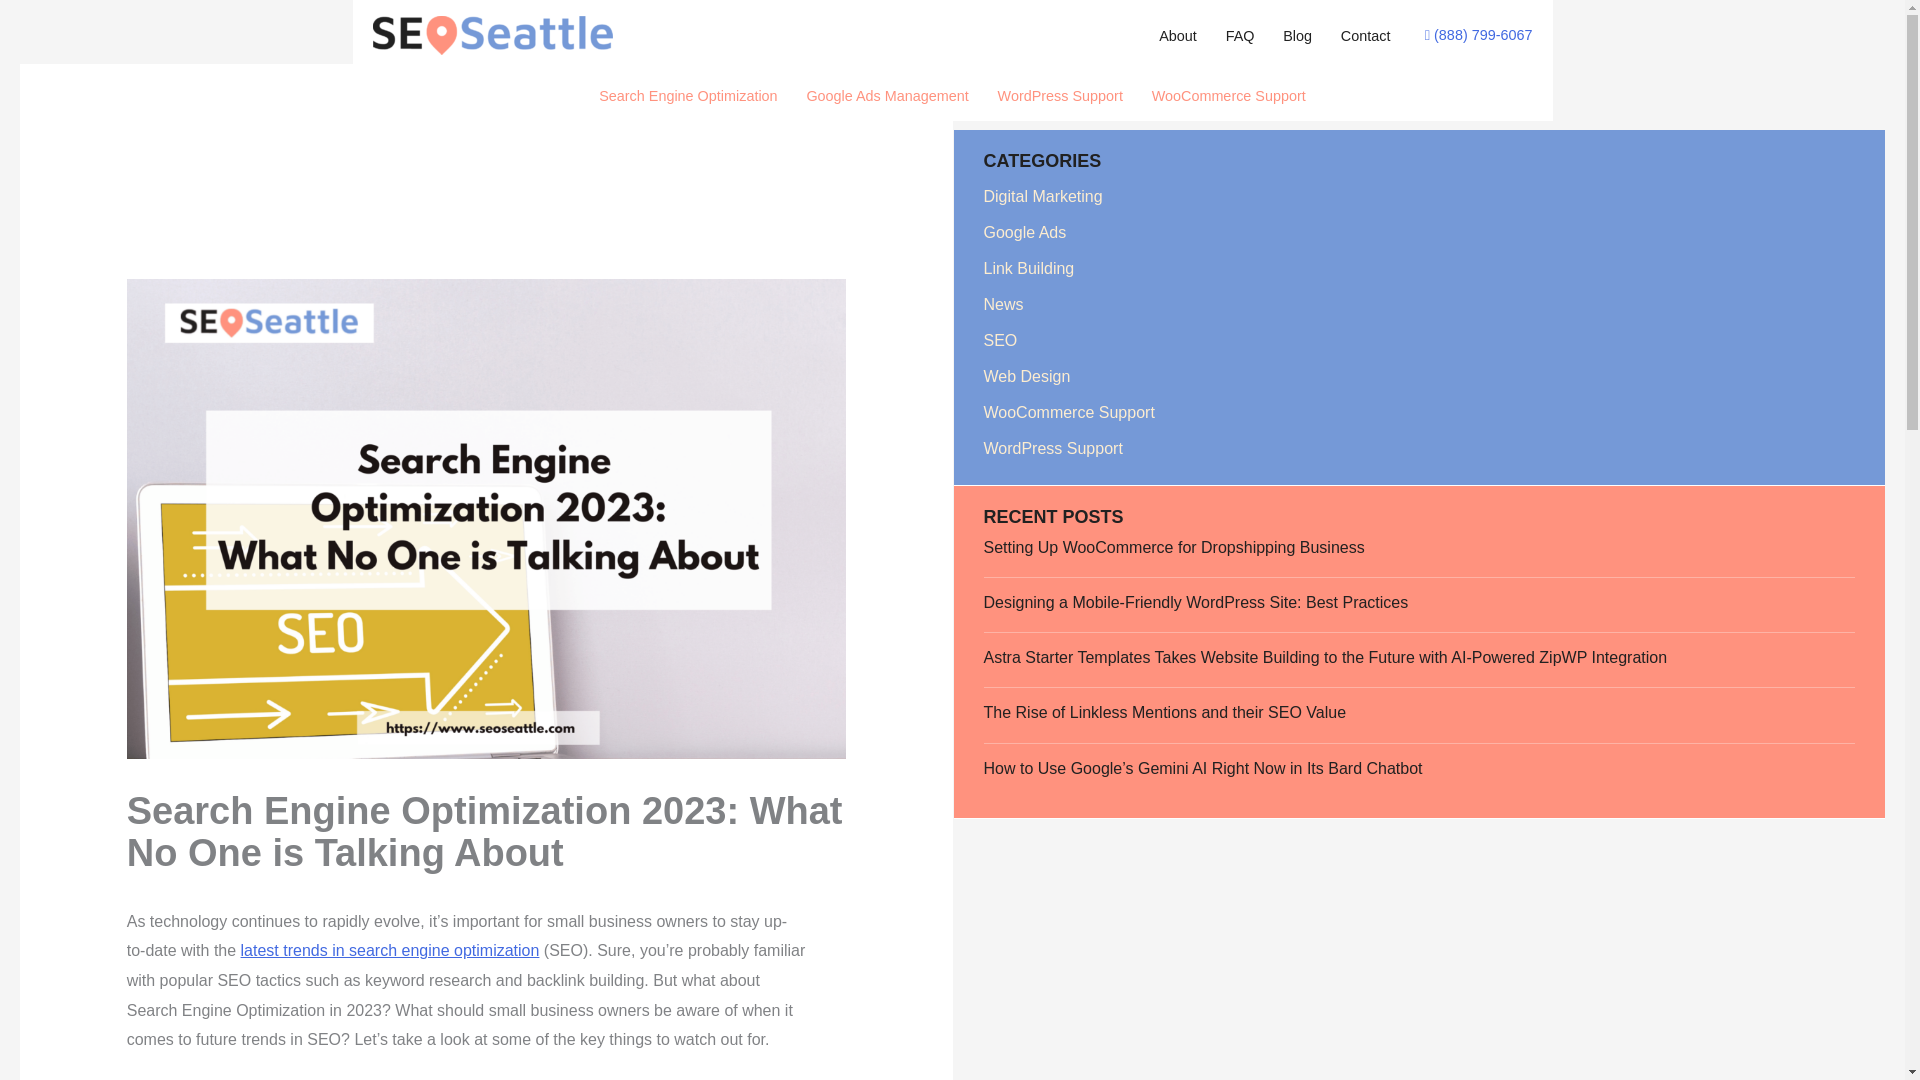 This screenshot has width=1920, height=1080. Describe the element at coordinates (1364, 35) in the screenshot. I see `Contact` at that location.